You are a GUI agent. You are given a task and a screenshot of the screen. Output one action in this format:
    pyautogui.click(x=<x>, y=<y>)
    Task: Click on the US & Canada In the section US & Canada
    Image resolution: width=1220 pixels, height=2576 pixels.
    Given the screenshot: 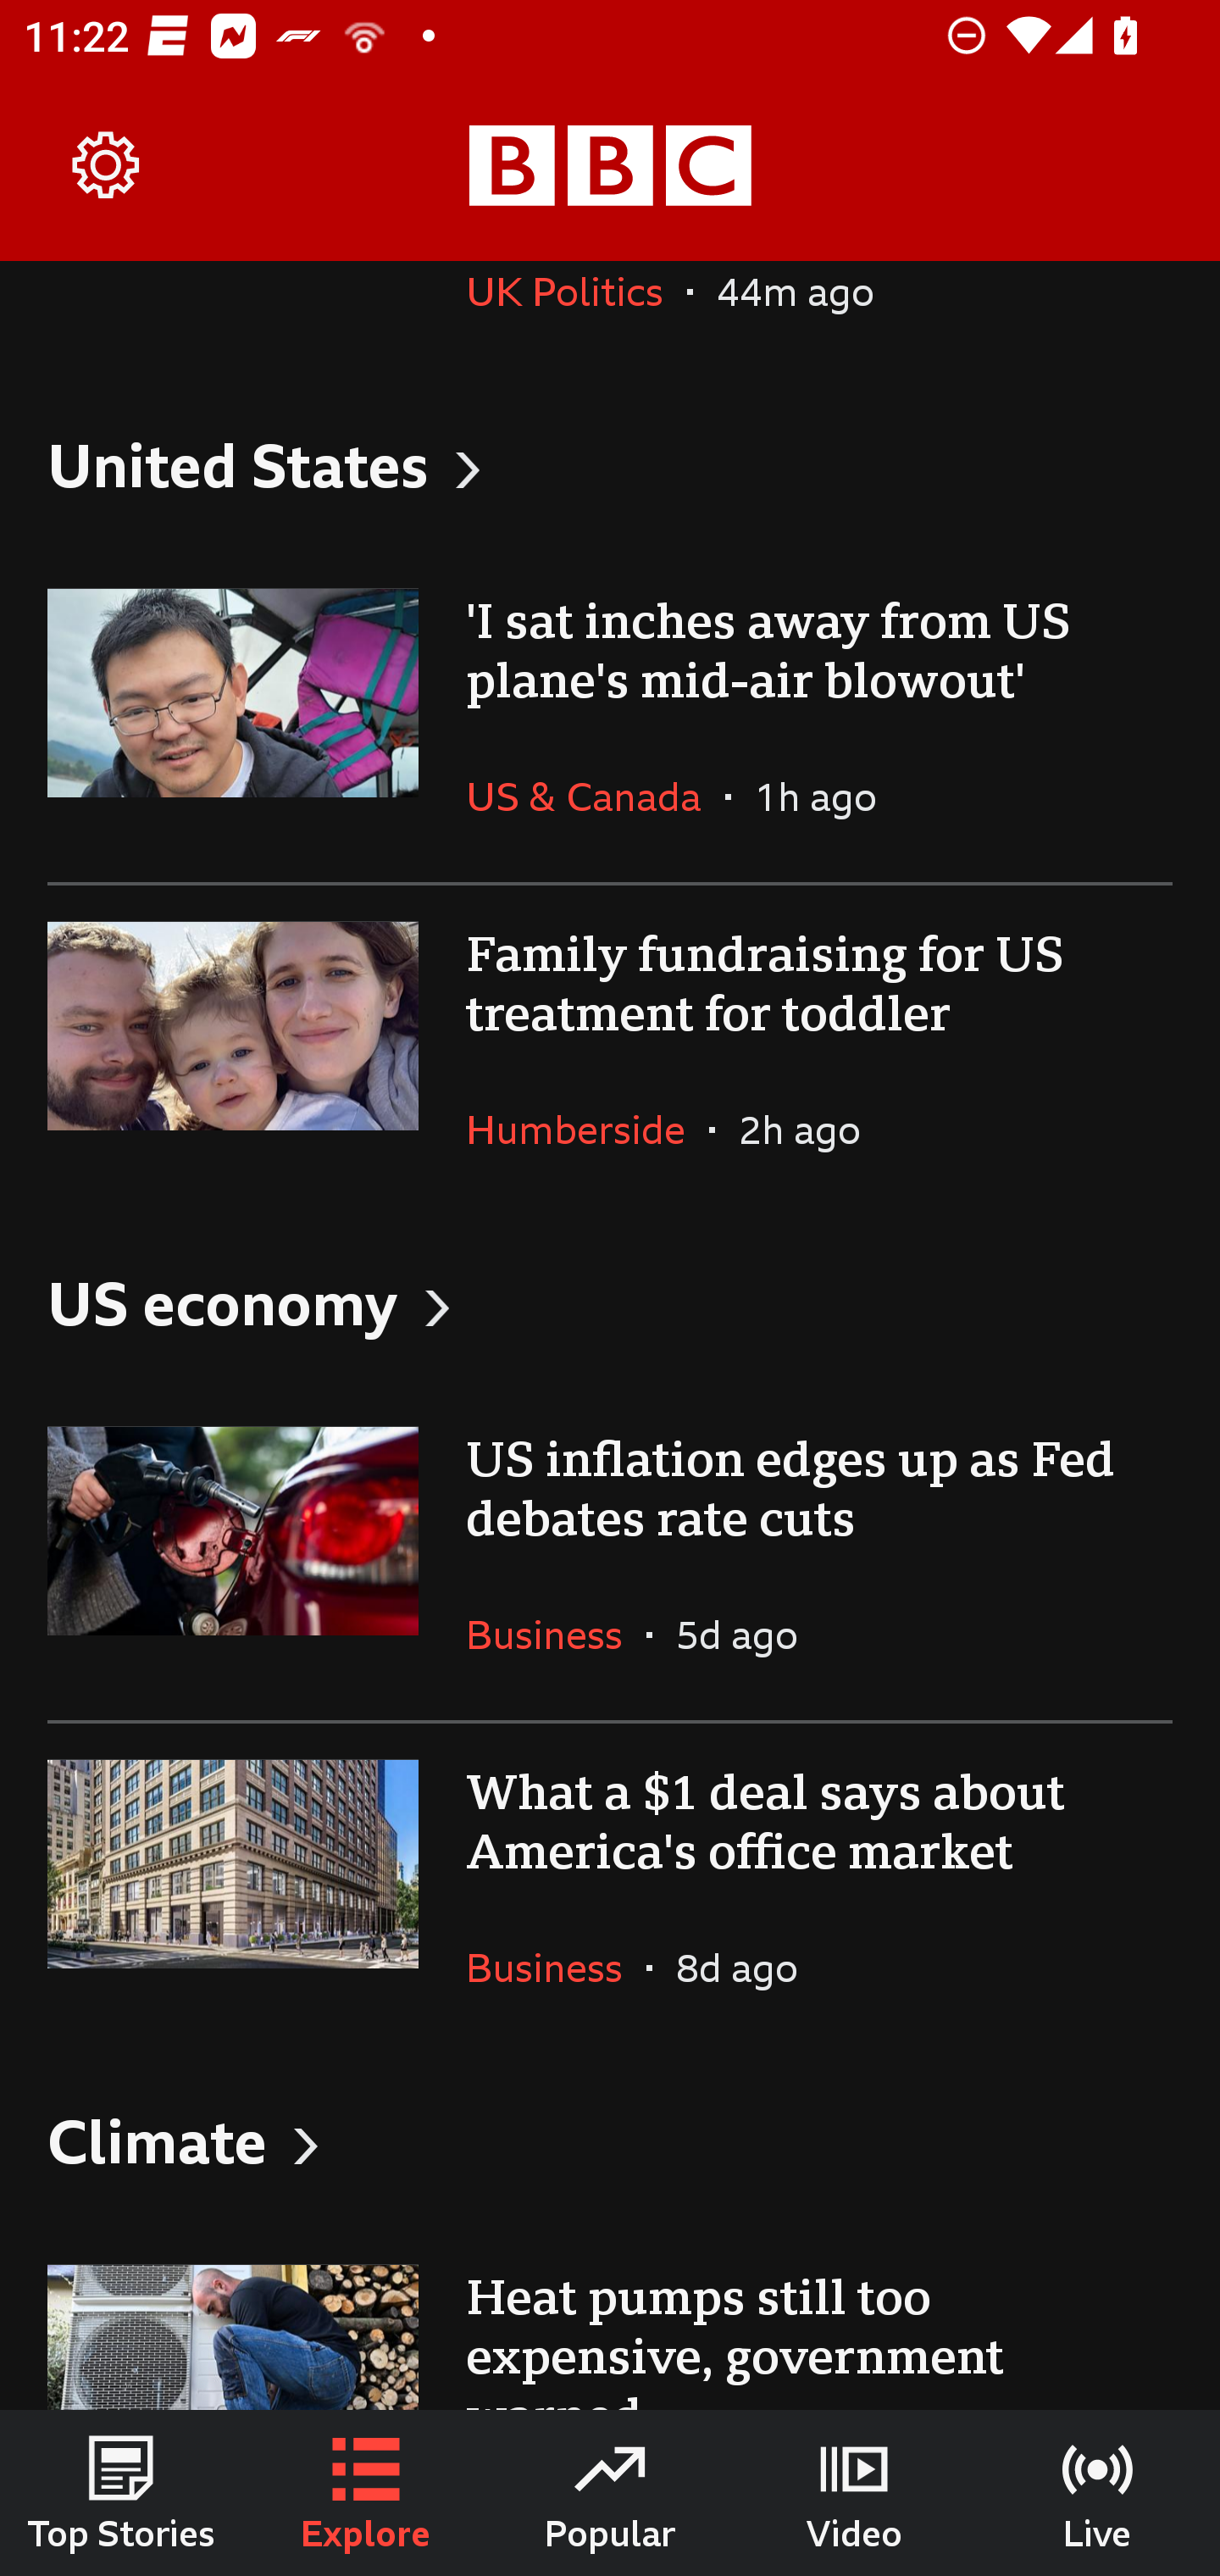 What is the action you would take?
    pyautogui.click(x=595, y=796)
    